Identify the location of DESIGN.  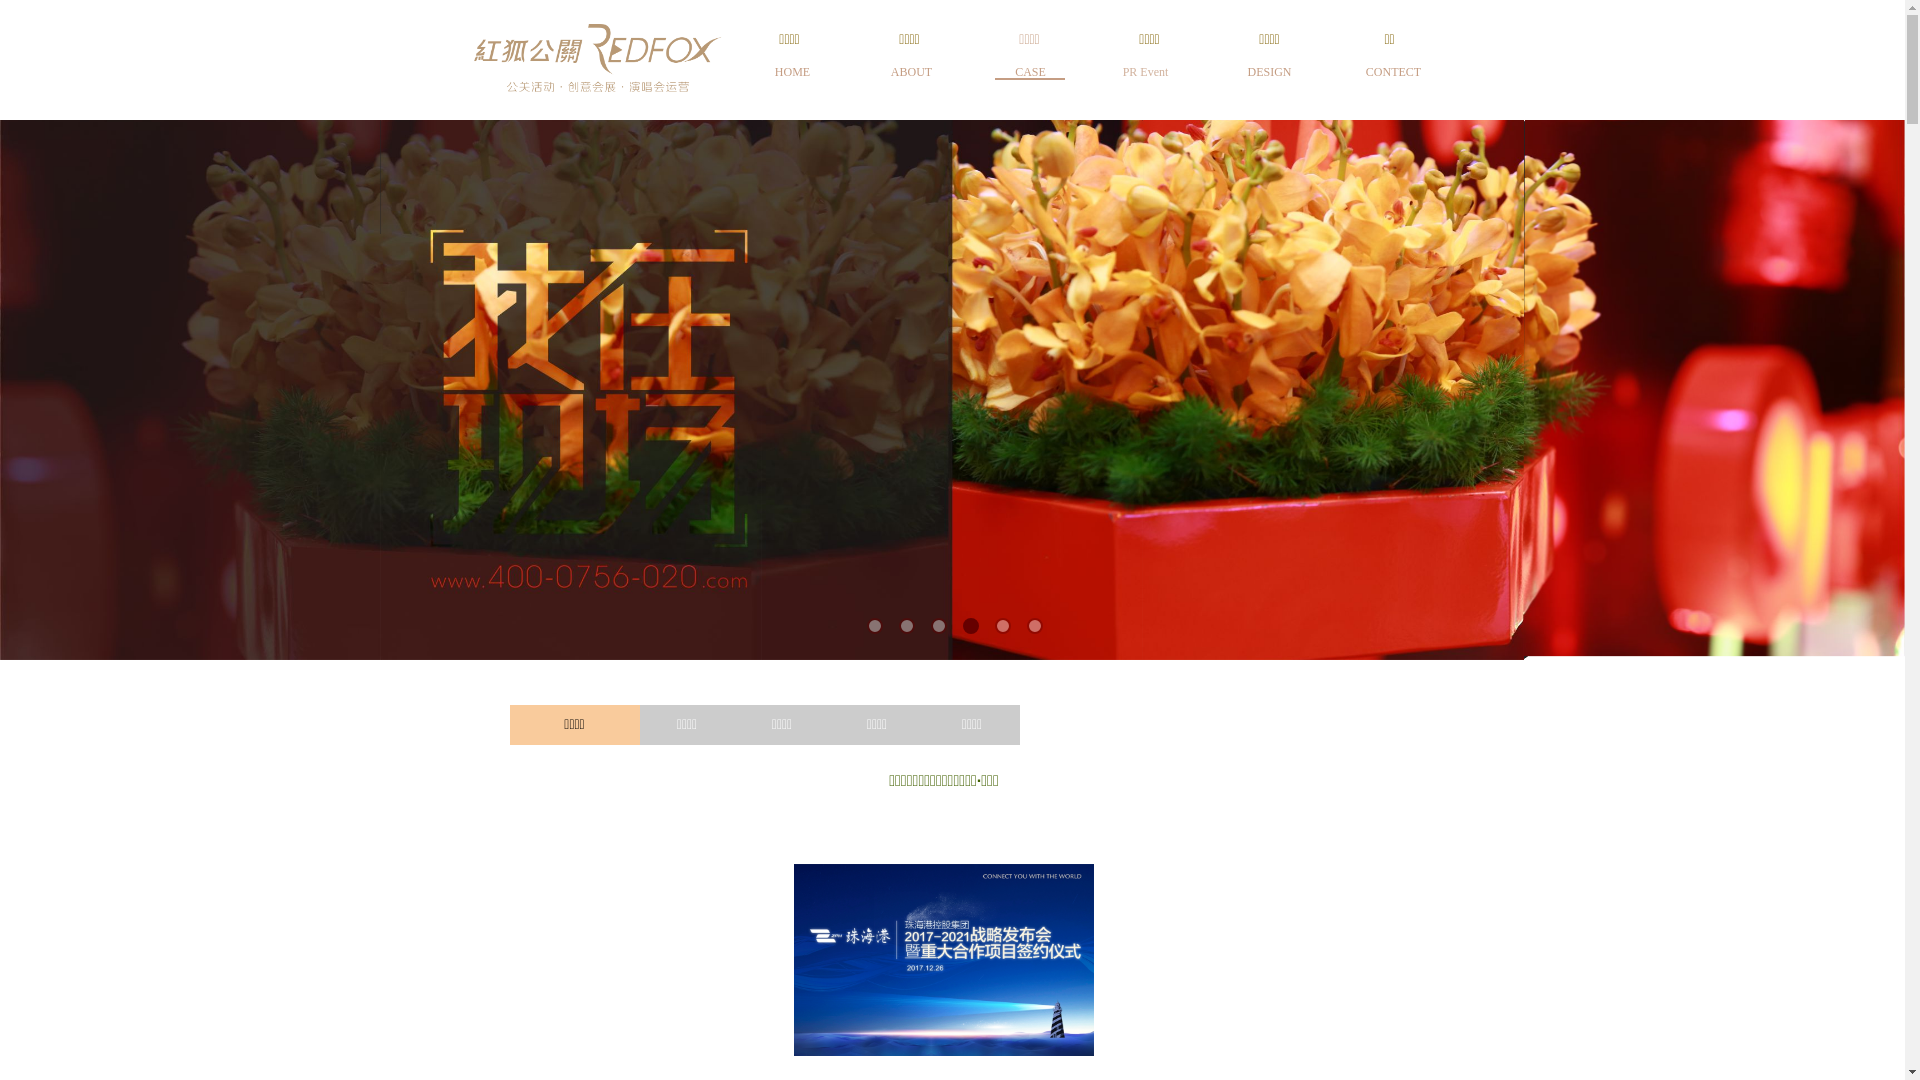
(1270, 72).